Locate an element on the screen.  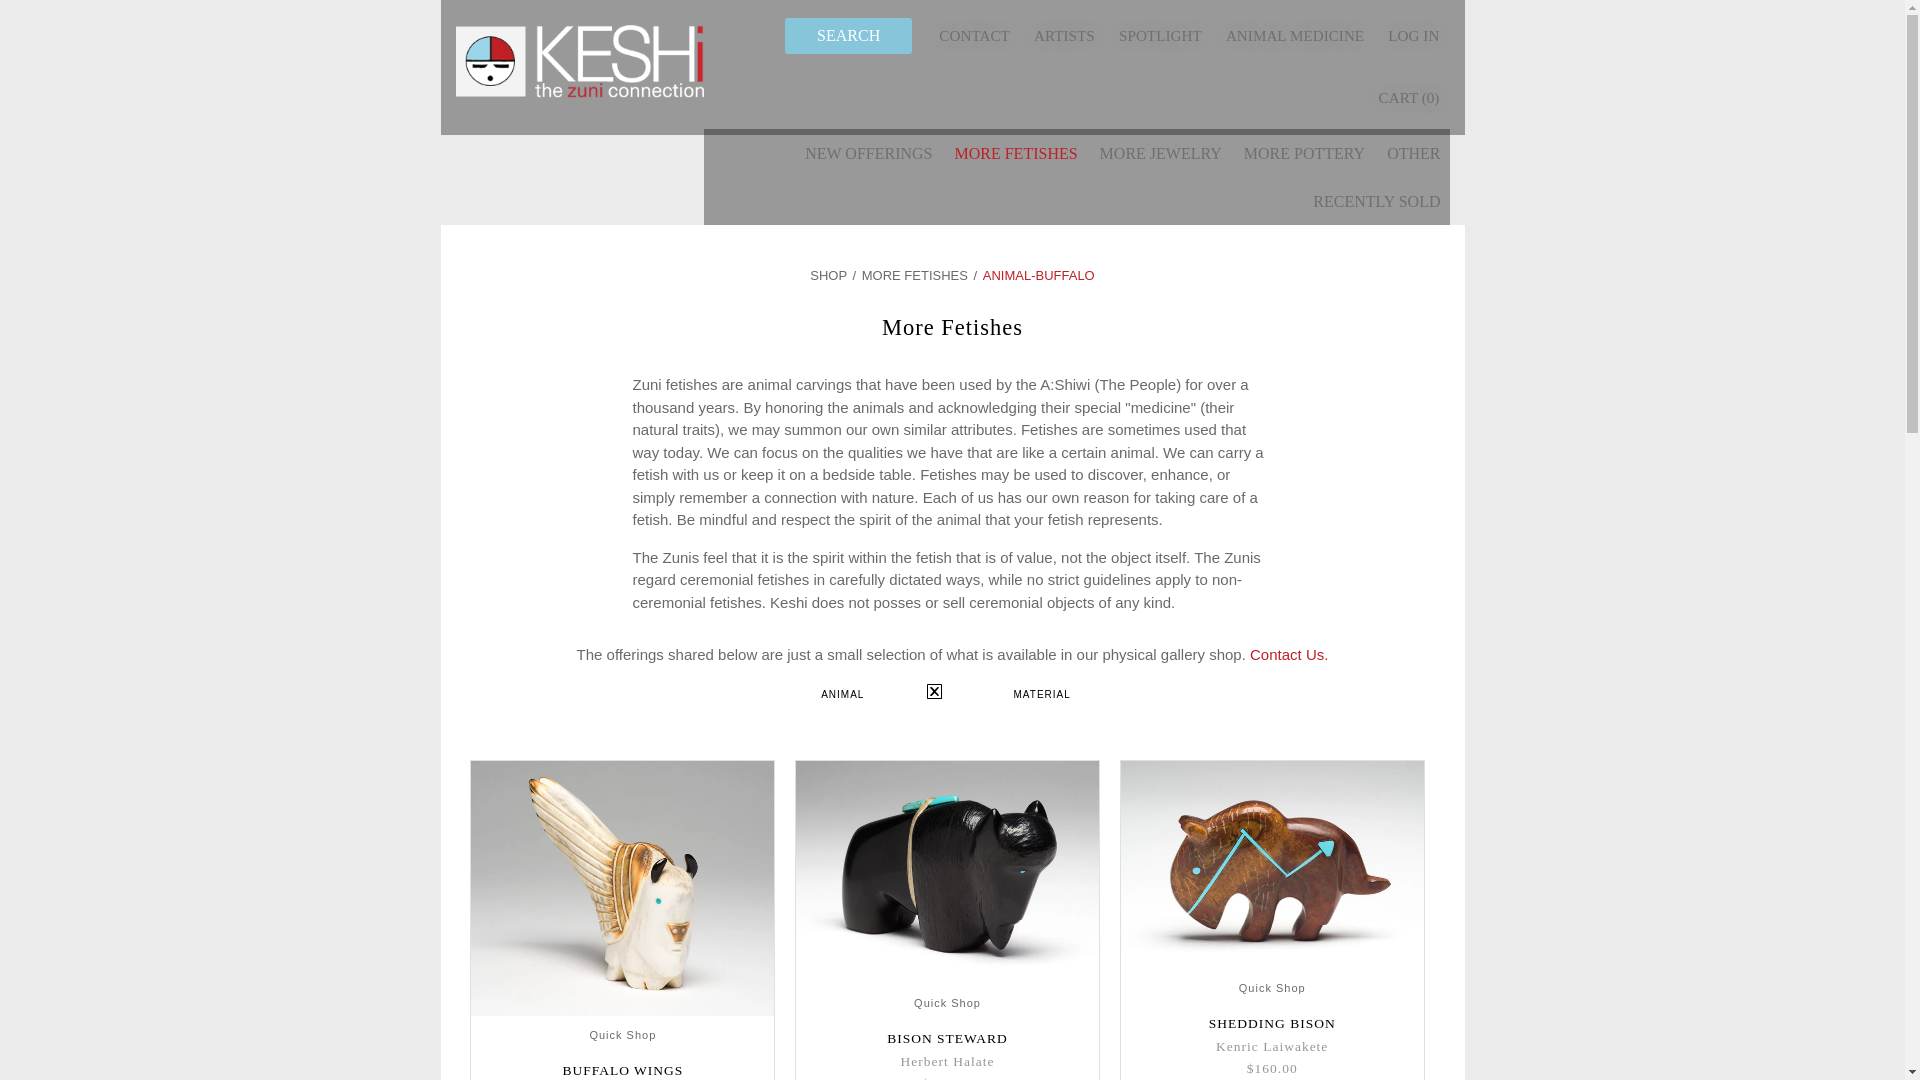
Quick Shop is located at coordinates (622, 1035).